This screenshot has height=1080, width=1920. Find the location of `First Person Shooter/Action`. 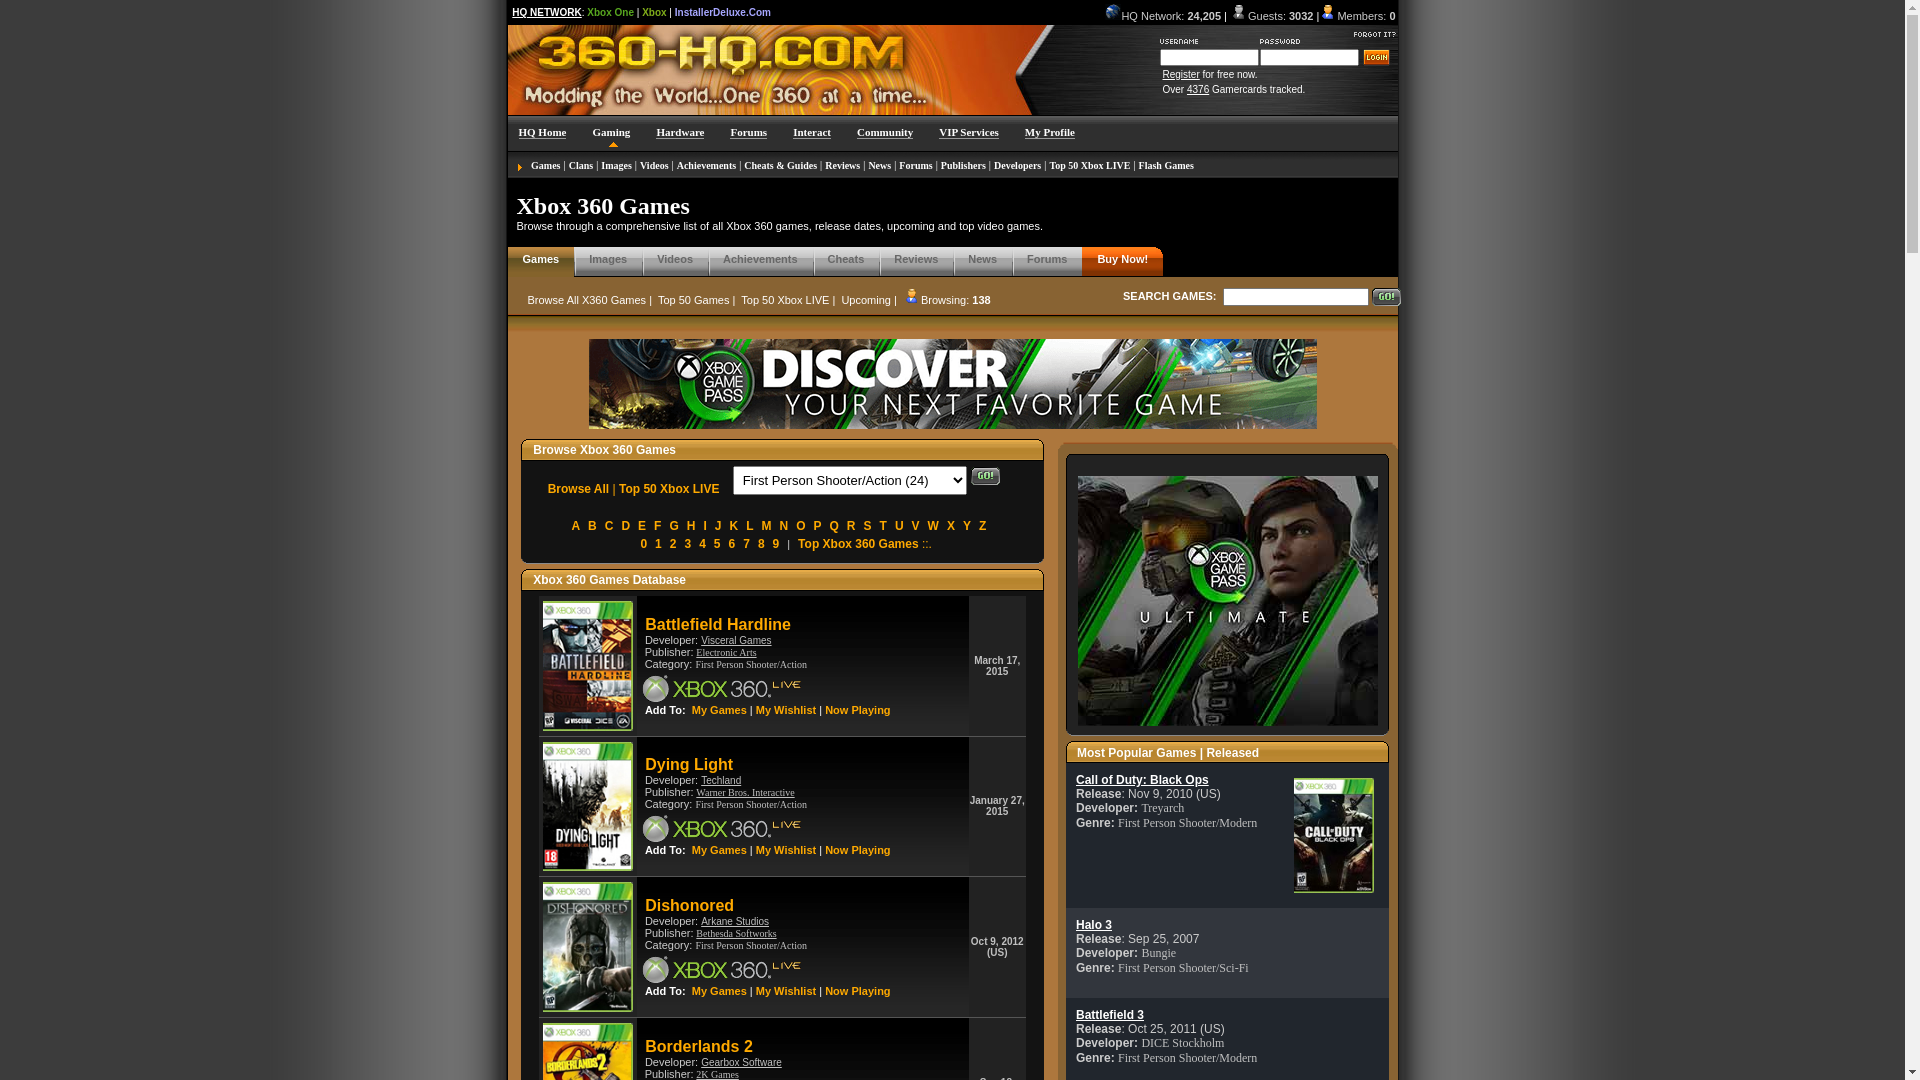

First Person Shooter/Action is located at coordinates (751, 804).